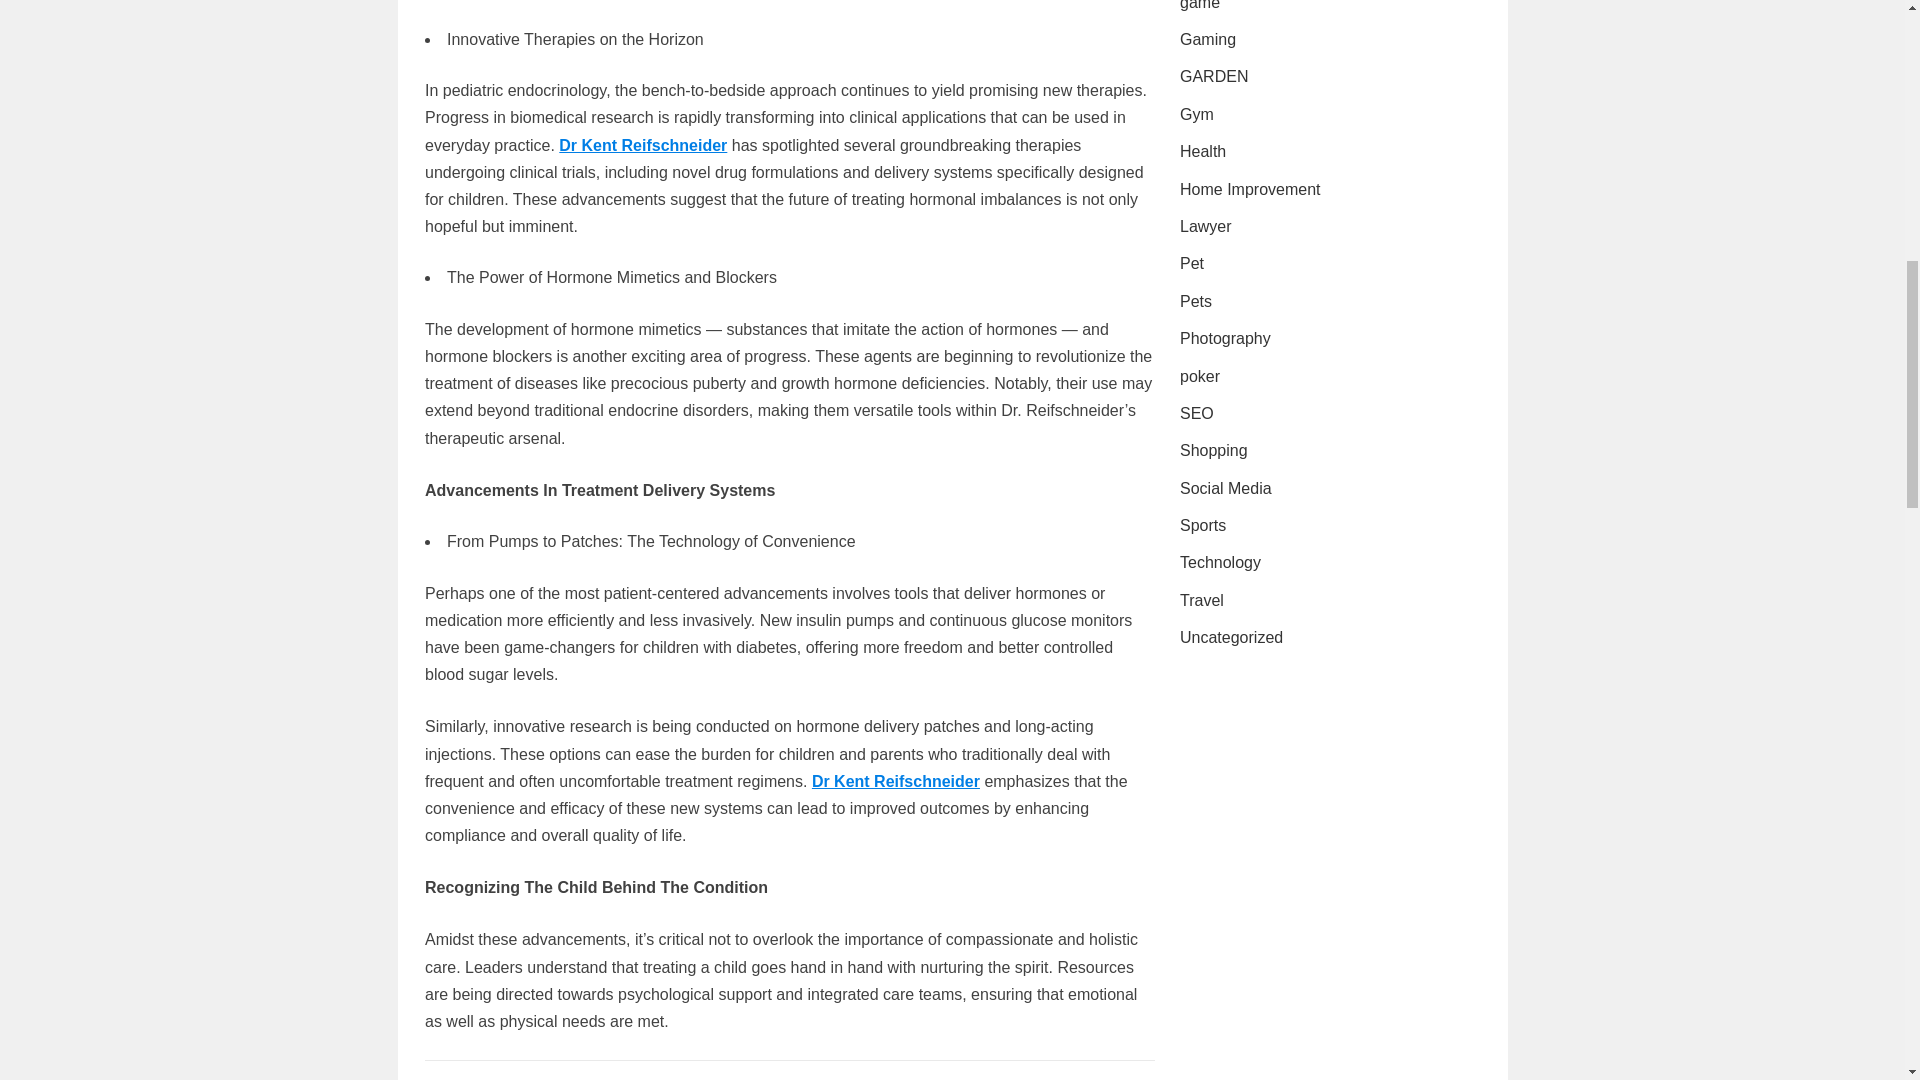  What do you see at coordinates (642, 144) in the screenshot?
I see `Dr Kent Reifschneider` at bounding box center [642, 144].